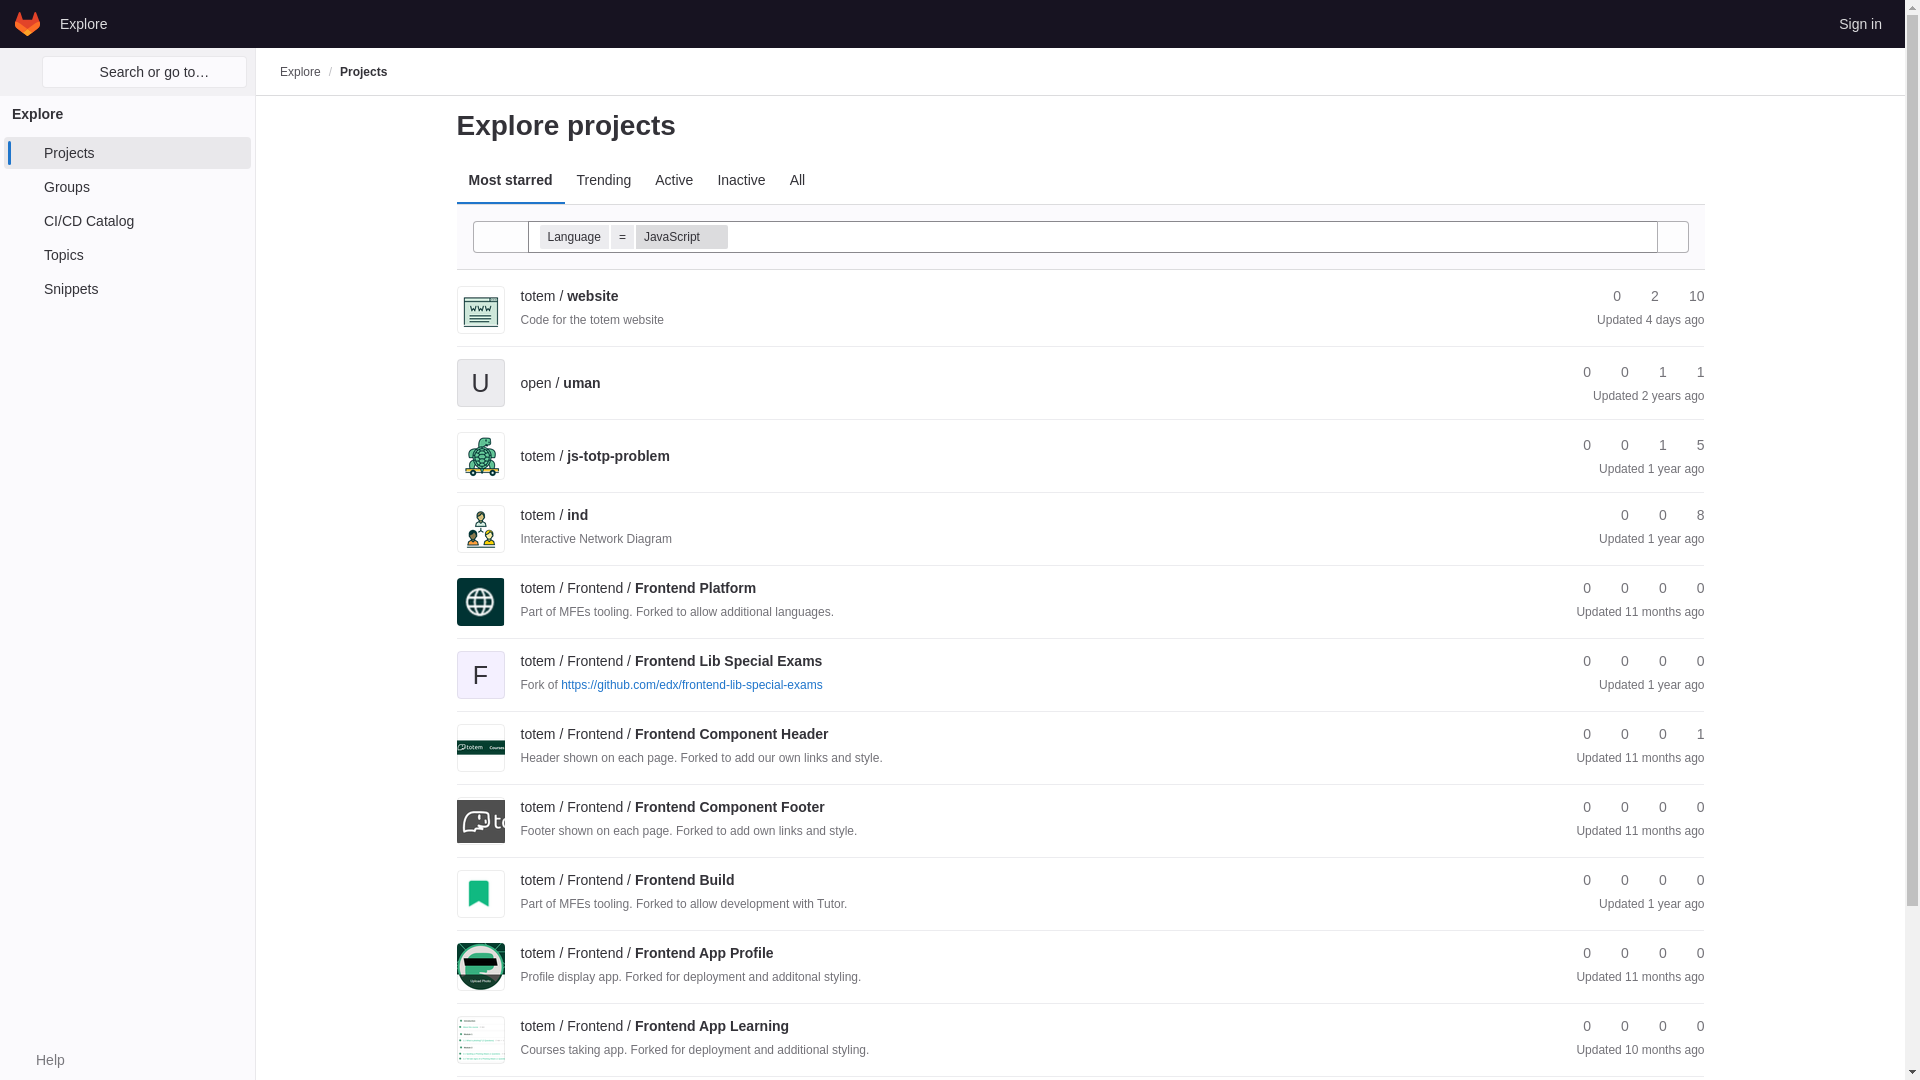 Image resolution: width=1920 pixels, height=1080 pixels. What do you see at coordinates (127, 152) in the screenshot?
I see `Projects` at bounding box center [127, 152].